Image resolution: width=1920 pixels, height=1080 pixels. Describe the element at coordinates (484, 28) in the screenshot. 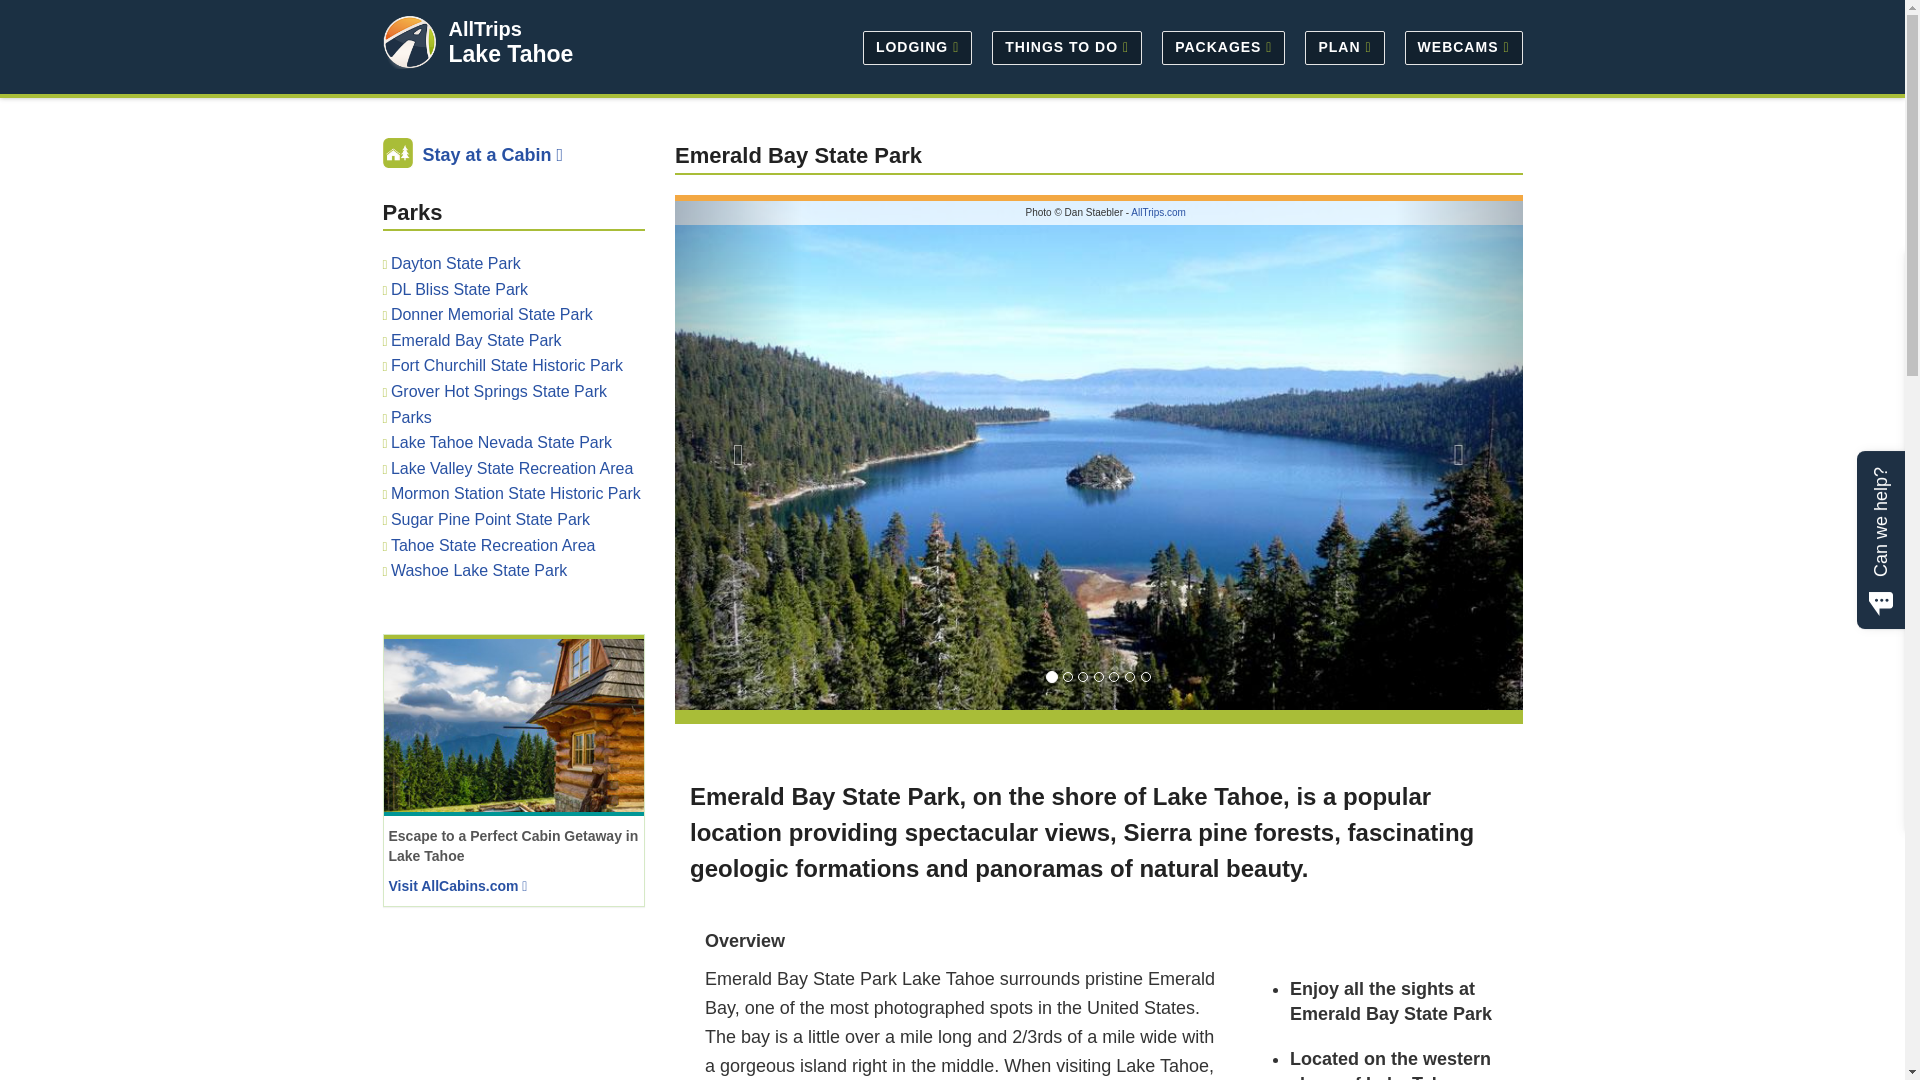

I see `AllTrips` at that location.